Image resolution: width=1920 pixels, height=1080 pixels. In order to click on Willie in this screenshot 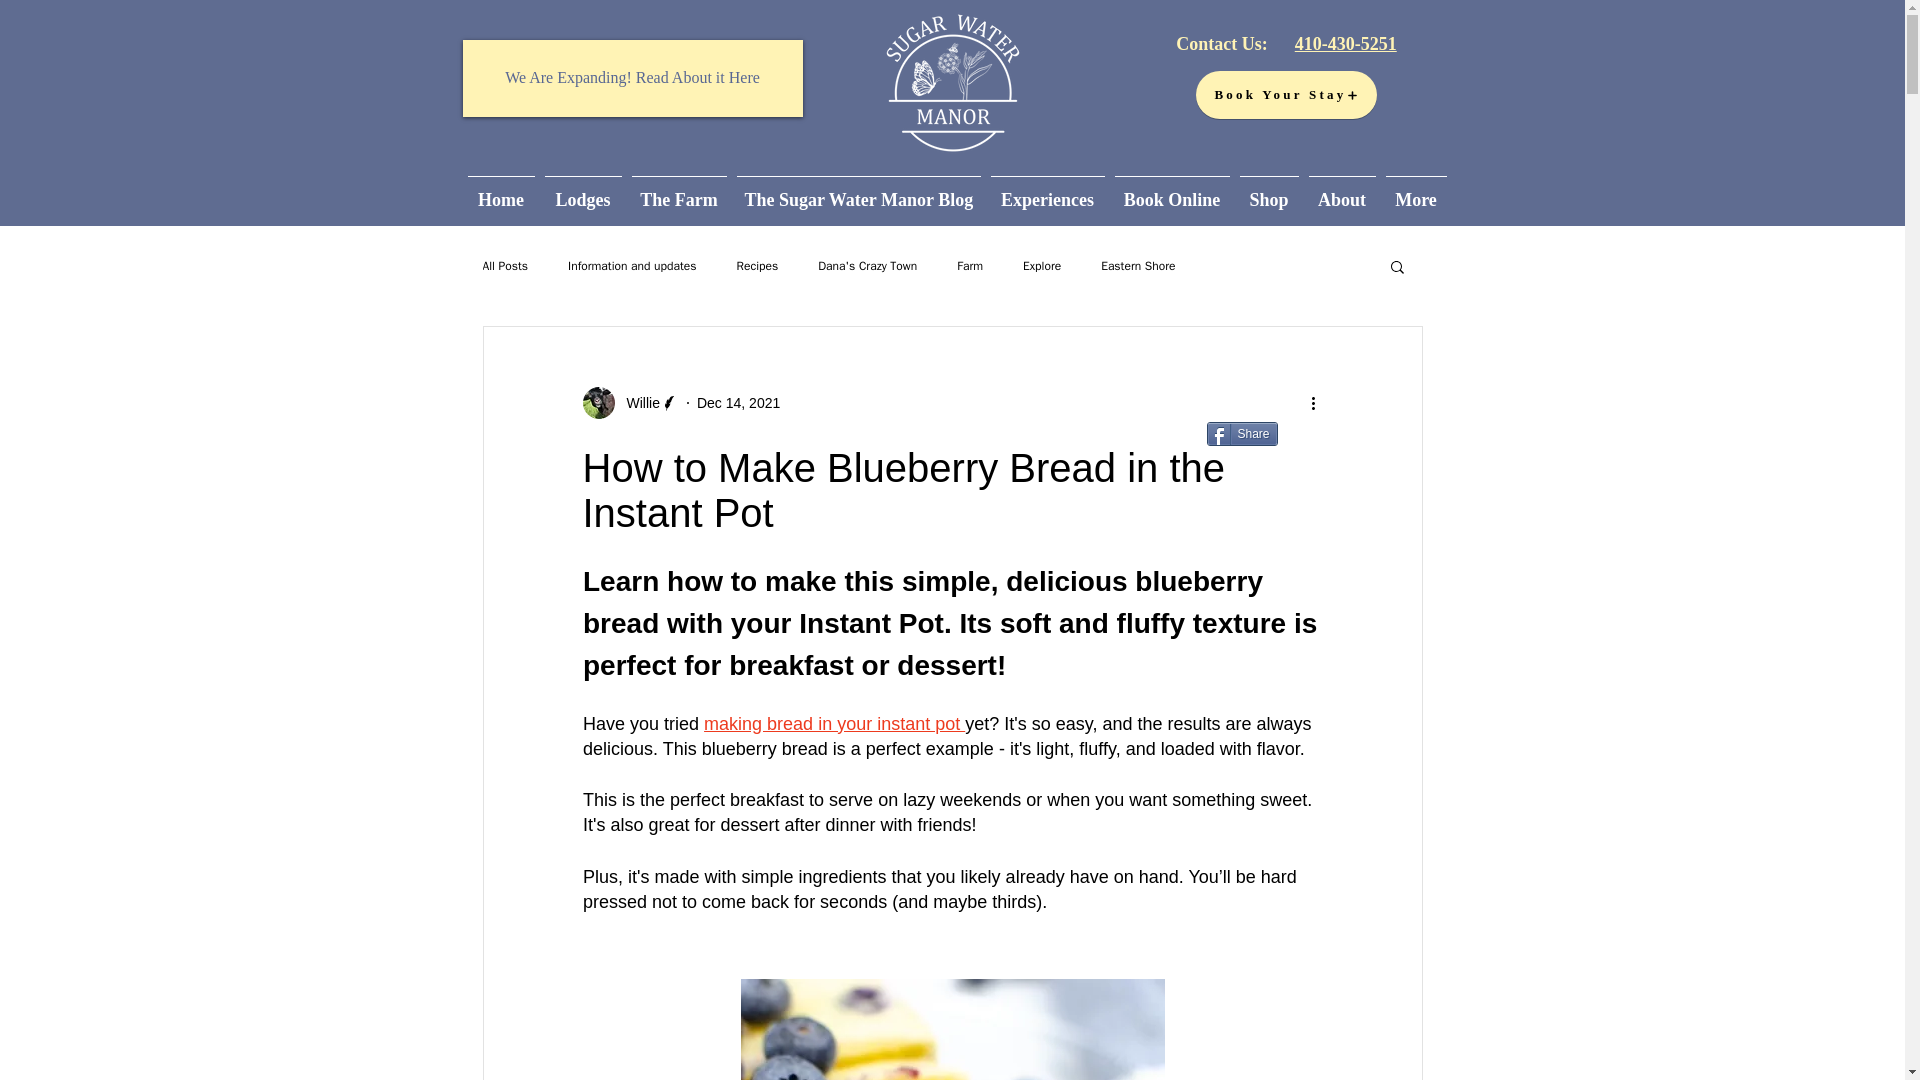, I will do `click(629, 402)`.